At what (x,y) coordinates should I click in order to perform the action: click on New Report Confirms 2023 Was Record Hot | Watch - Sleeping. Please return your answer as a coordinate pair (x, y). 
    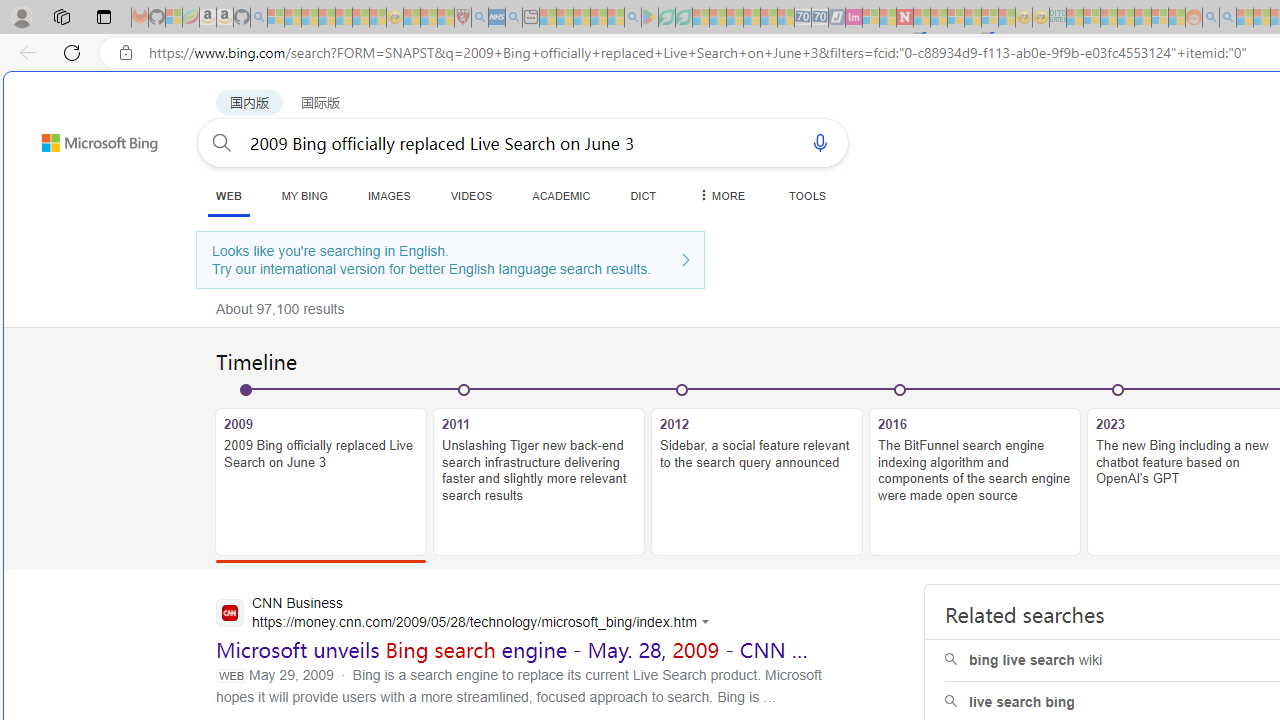
    Looking at the image, I should click on (343, 18).